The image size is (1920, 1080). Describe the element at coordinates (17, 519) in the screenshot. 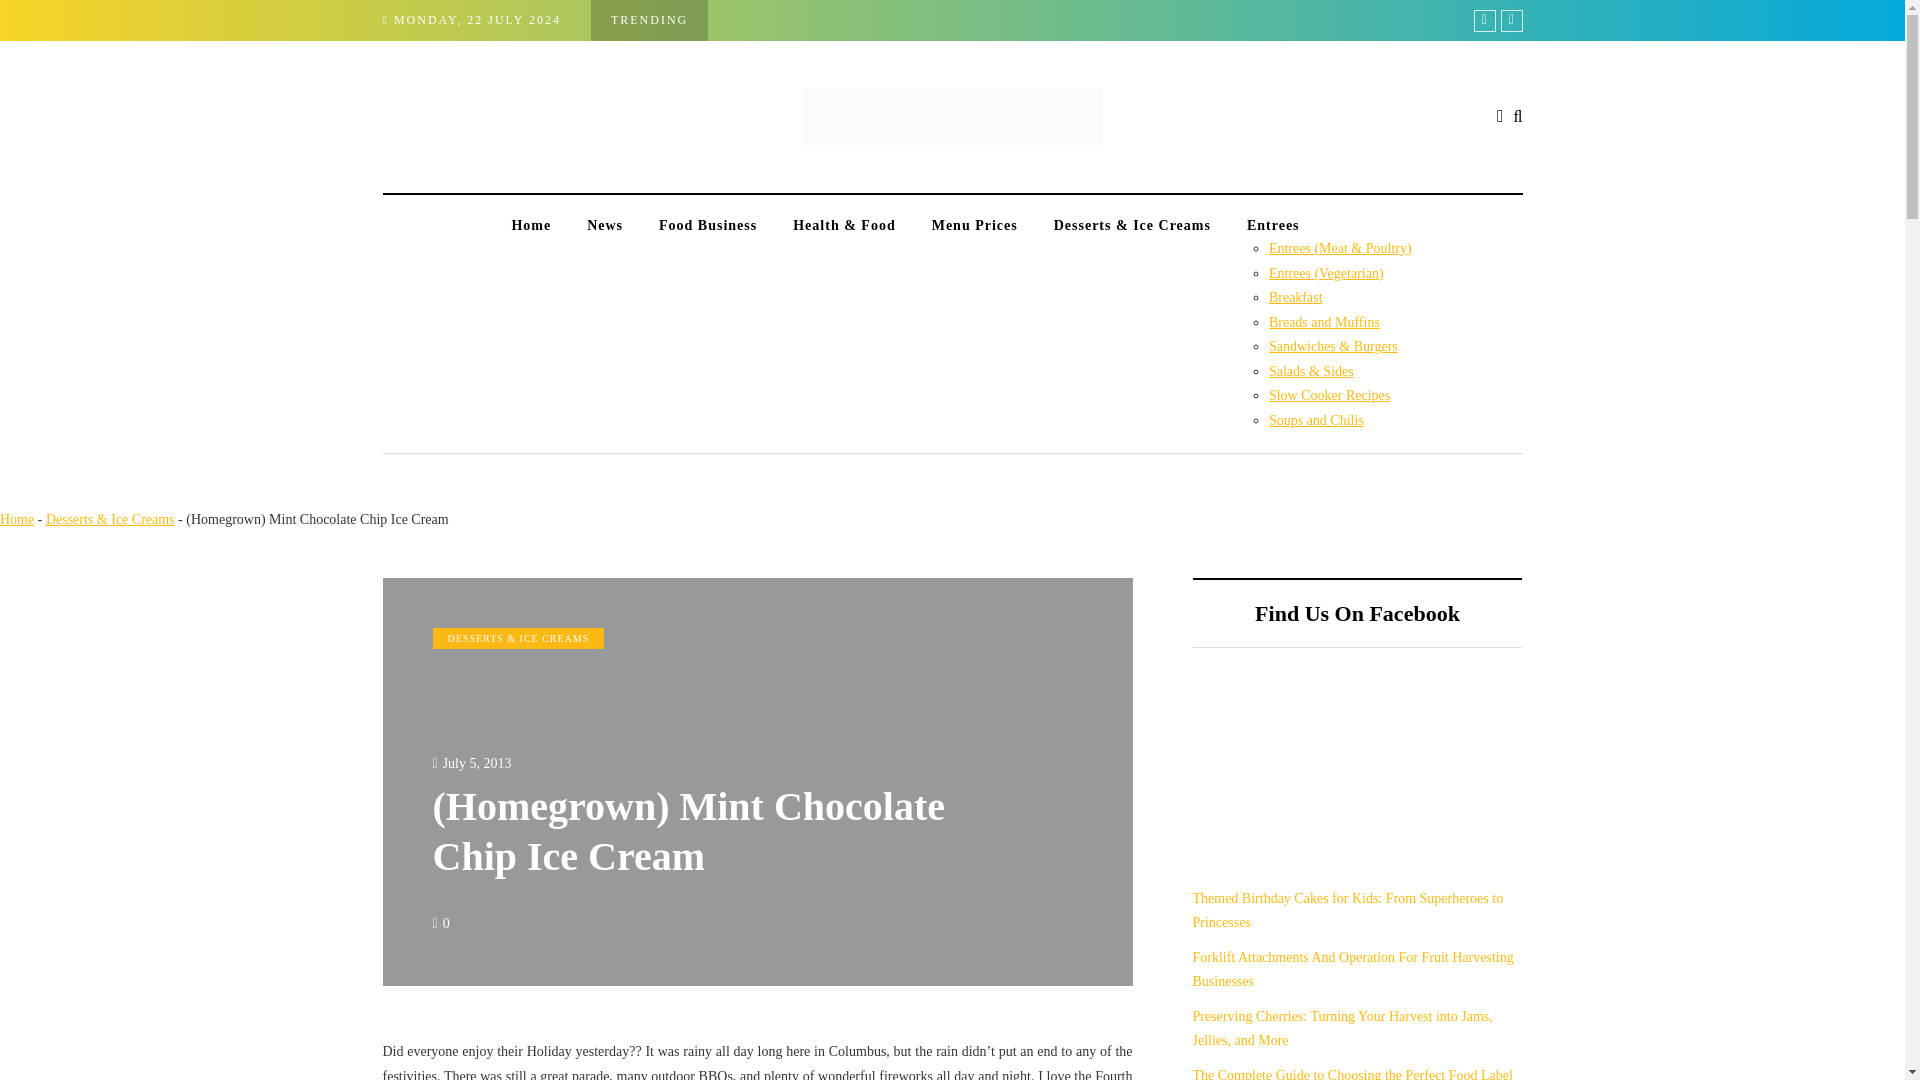

I see `Home` at that location.